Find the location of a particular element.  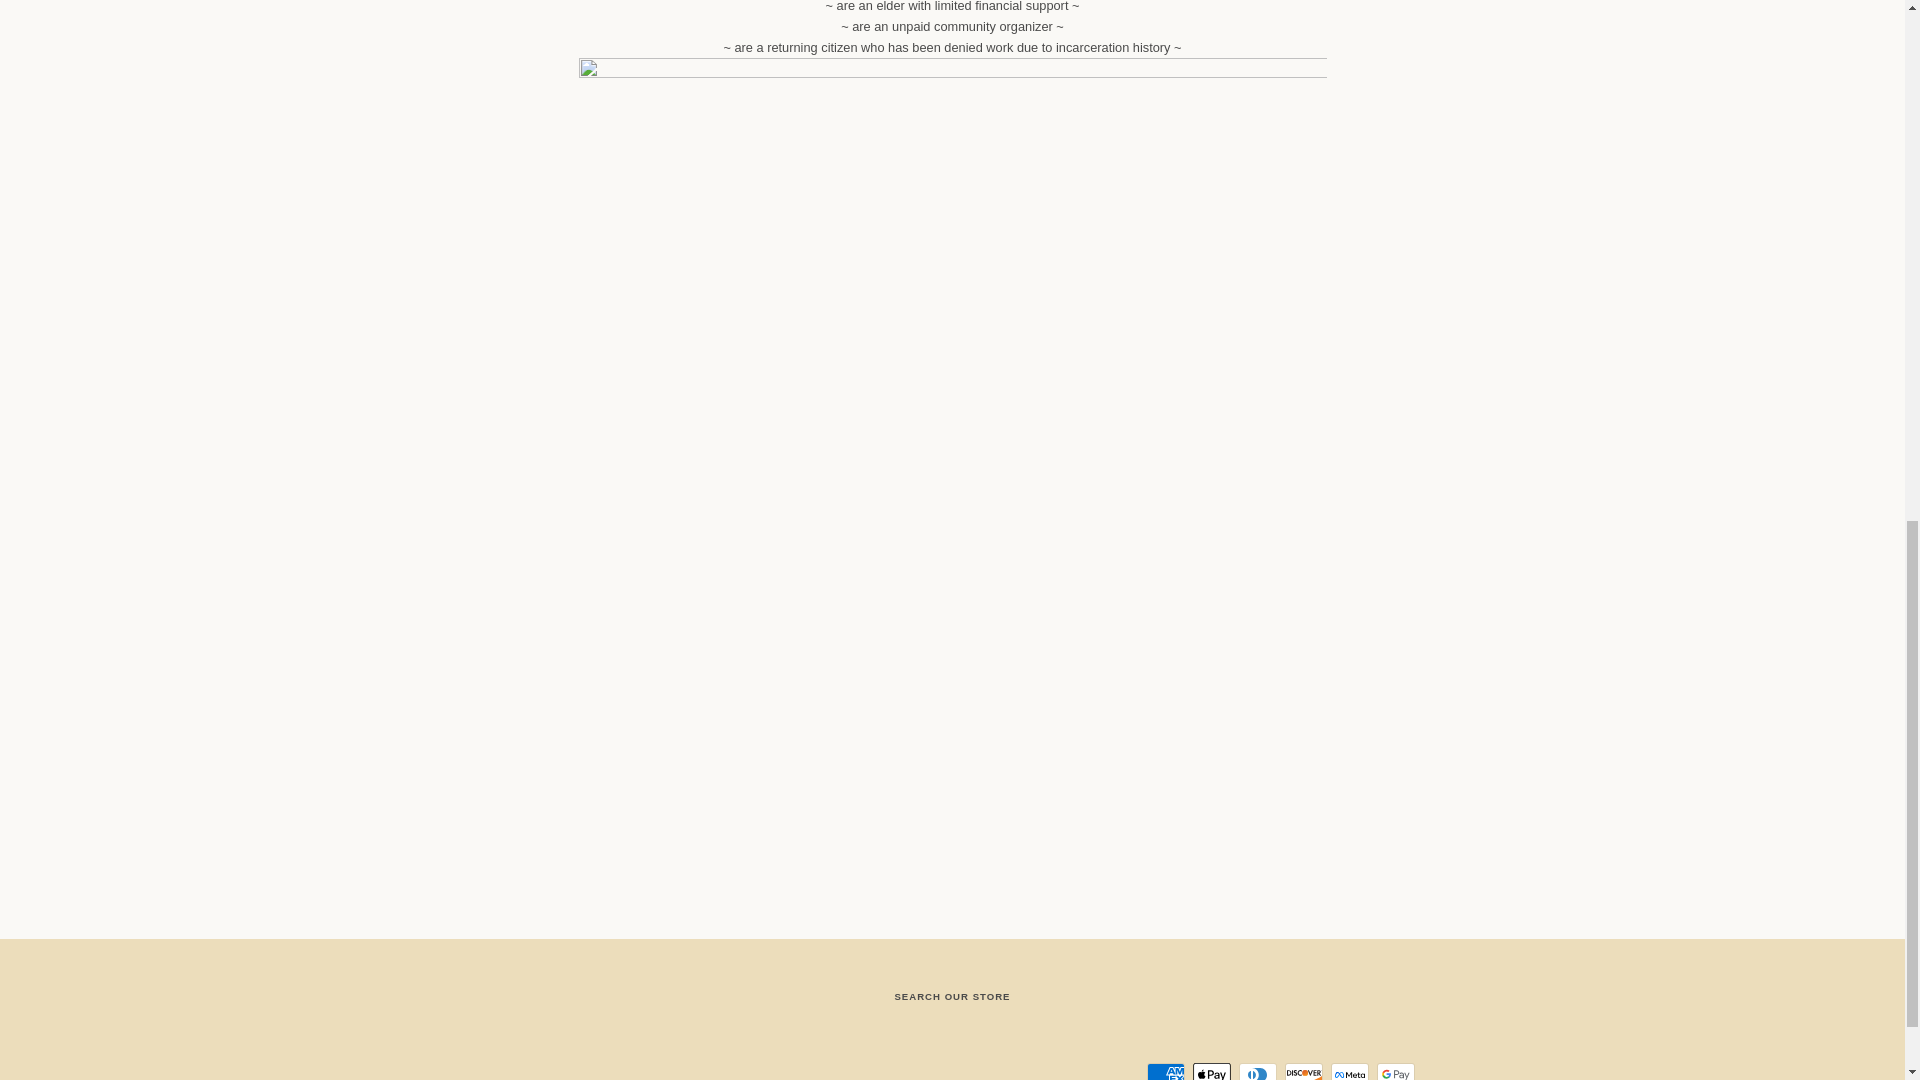

Google Pay is located at coordinates (1394, 1071).